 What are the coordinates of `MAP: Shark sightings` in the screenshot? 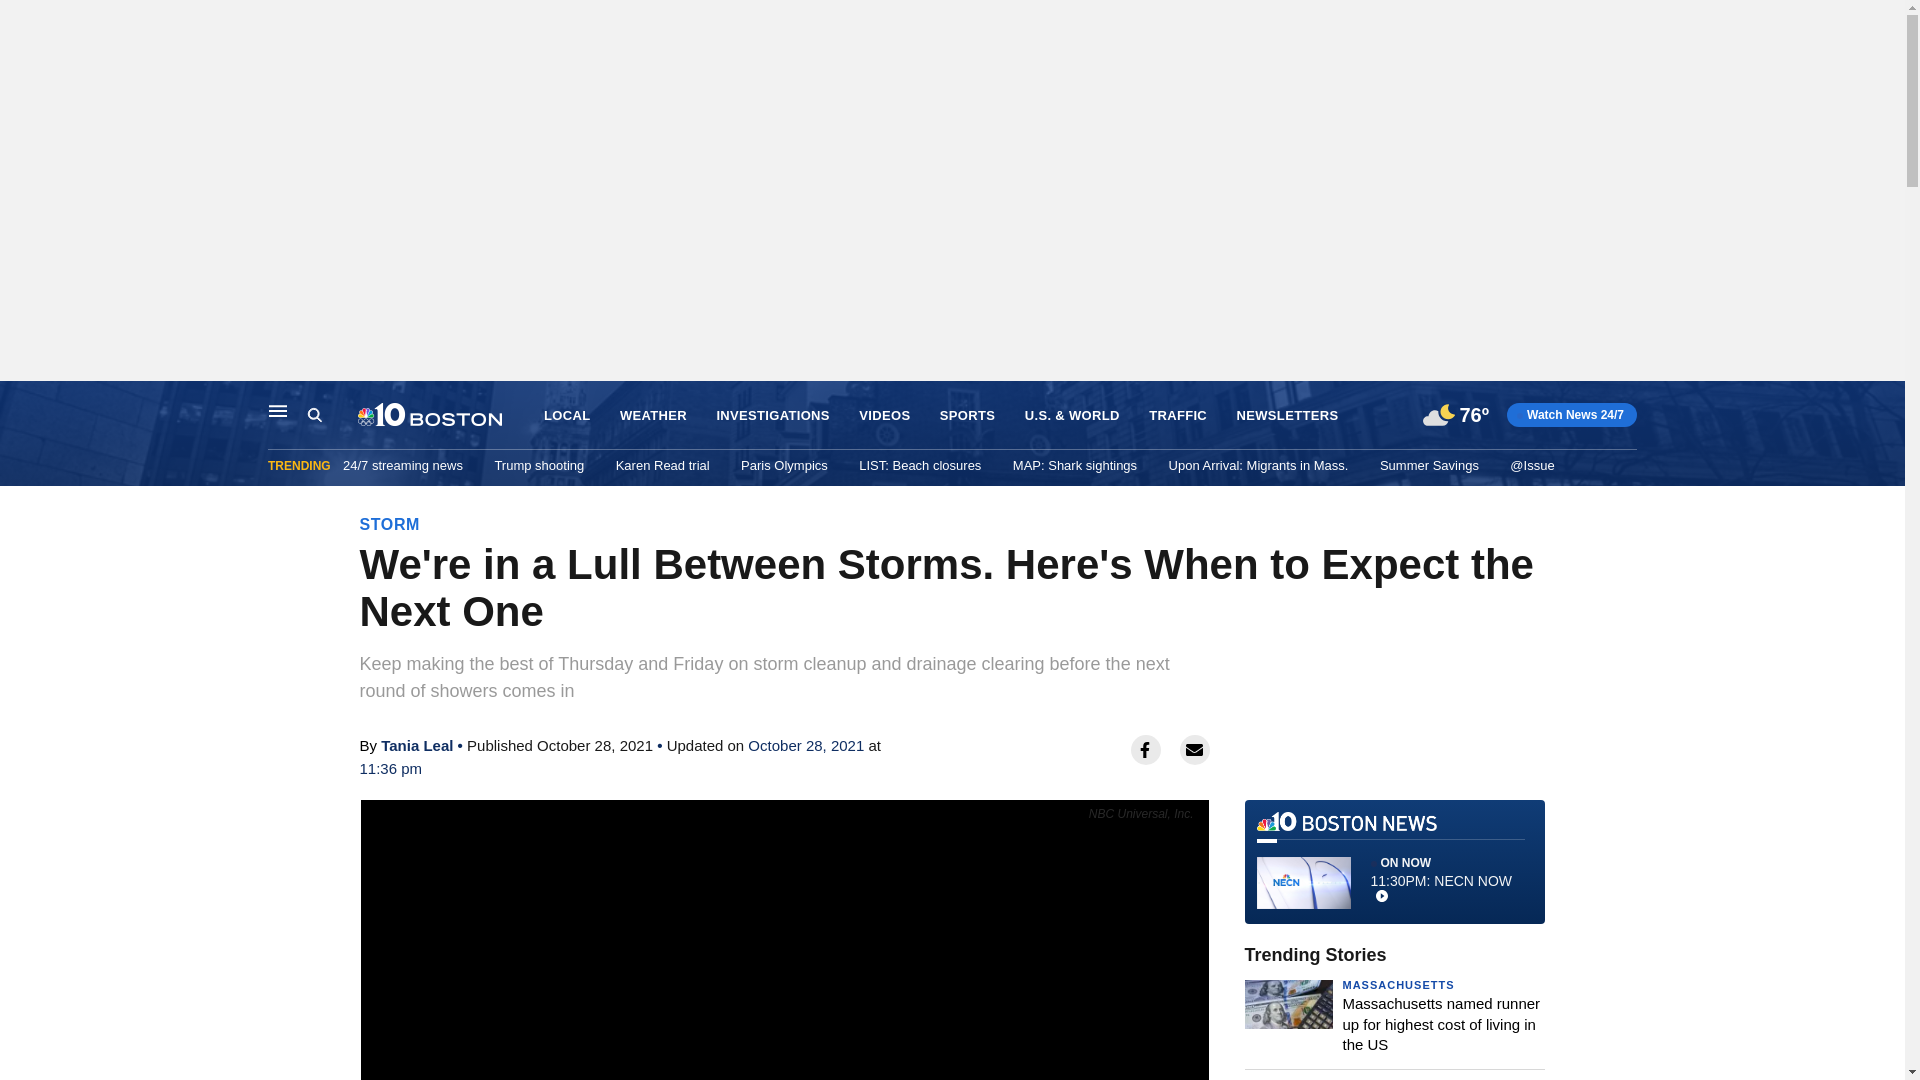 It's located at (1074, 465).